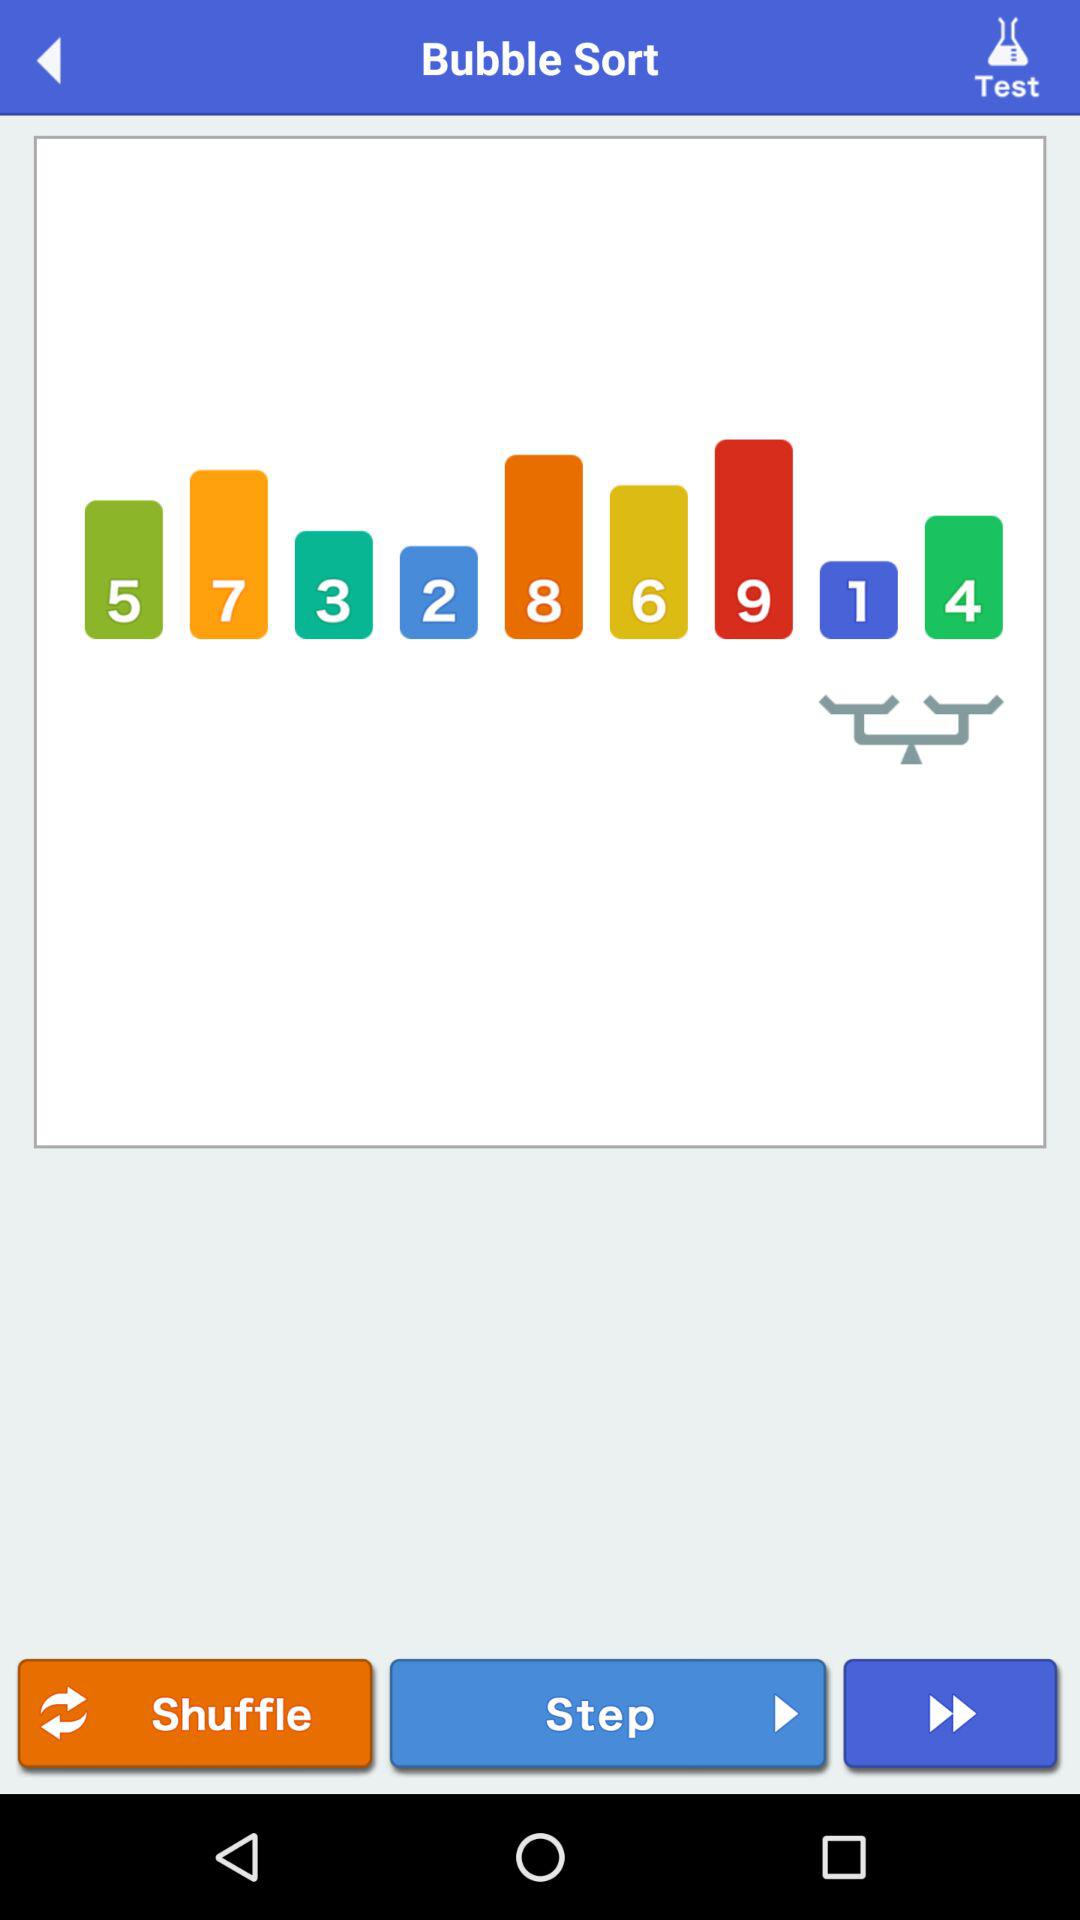 This screenshot has width=1080, height=1920. Describe the element at coordinates (70, 56) in the screenshot. I see `choose icon to the left of the bubble sort` at that location.